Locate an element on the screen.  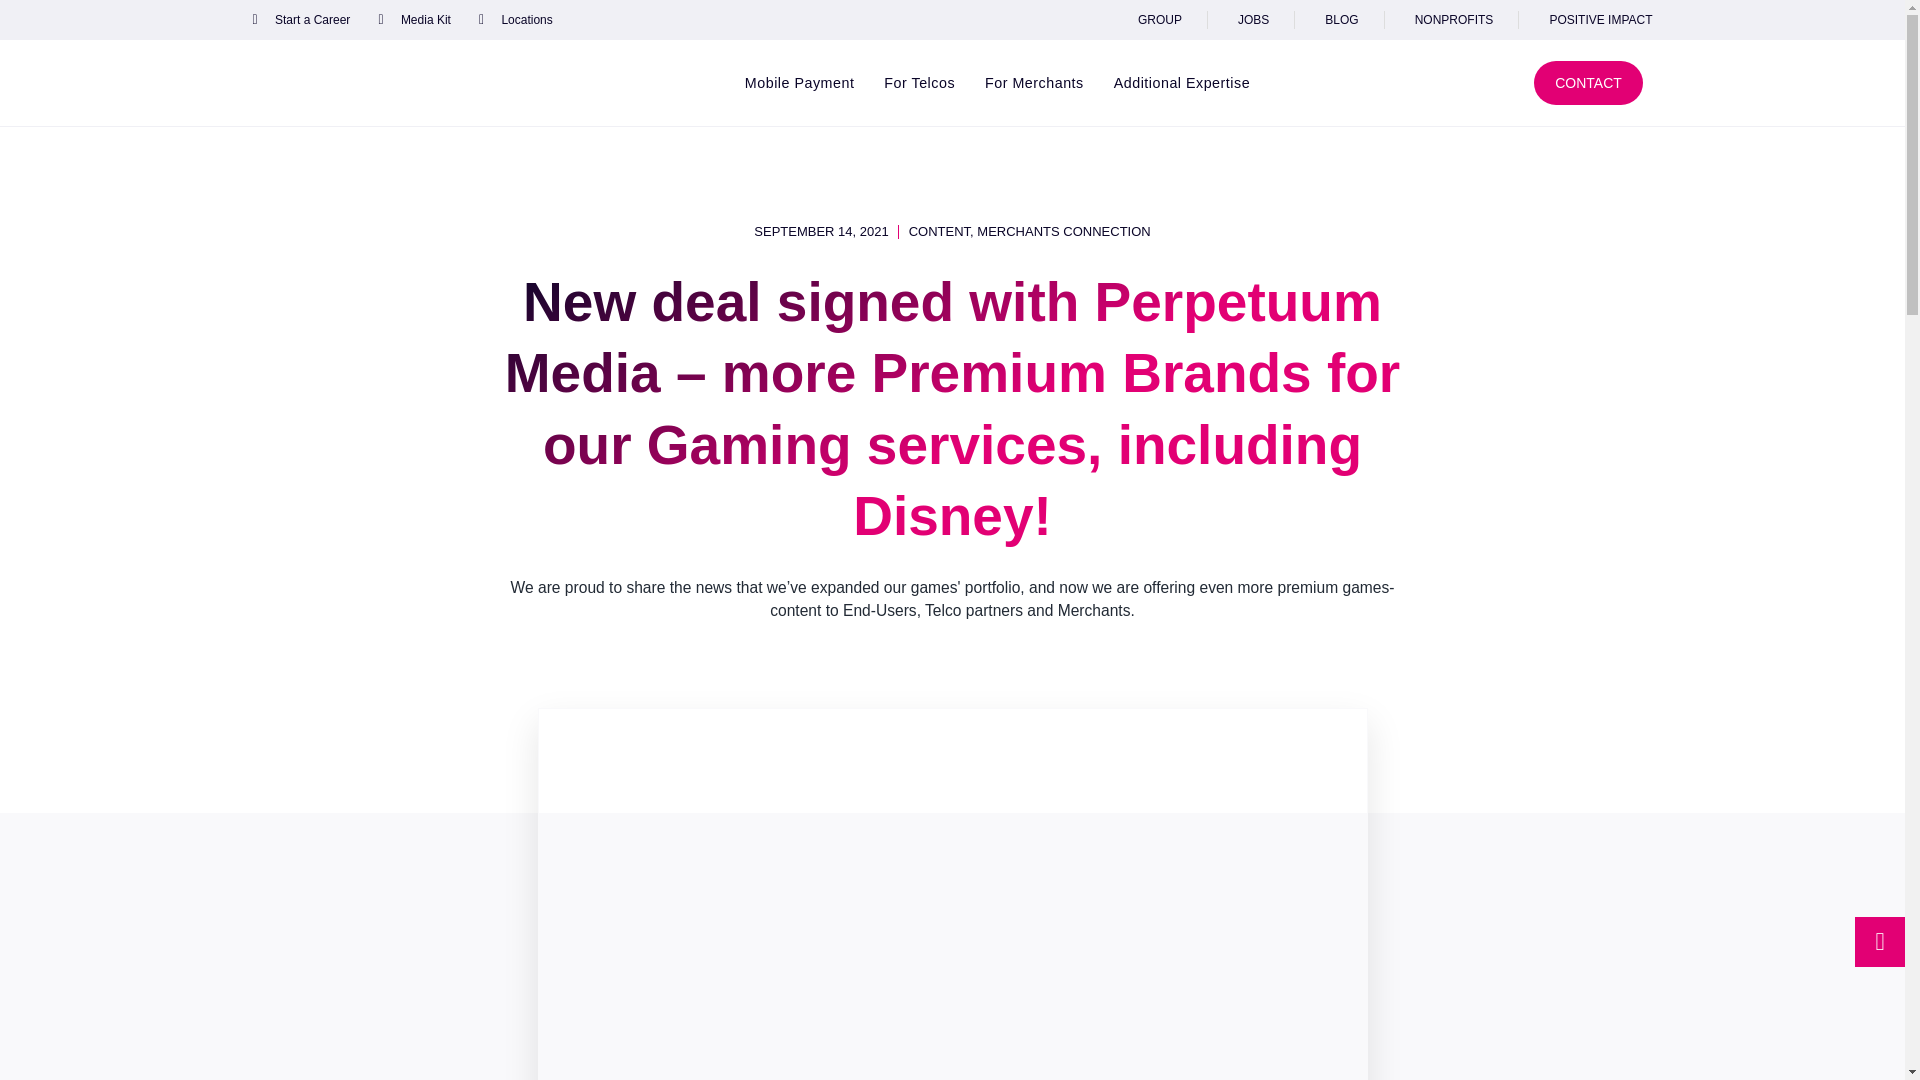
JOBS is located at coordinates (1250, 20).